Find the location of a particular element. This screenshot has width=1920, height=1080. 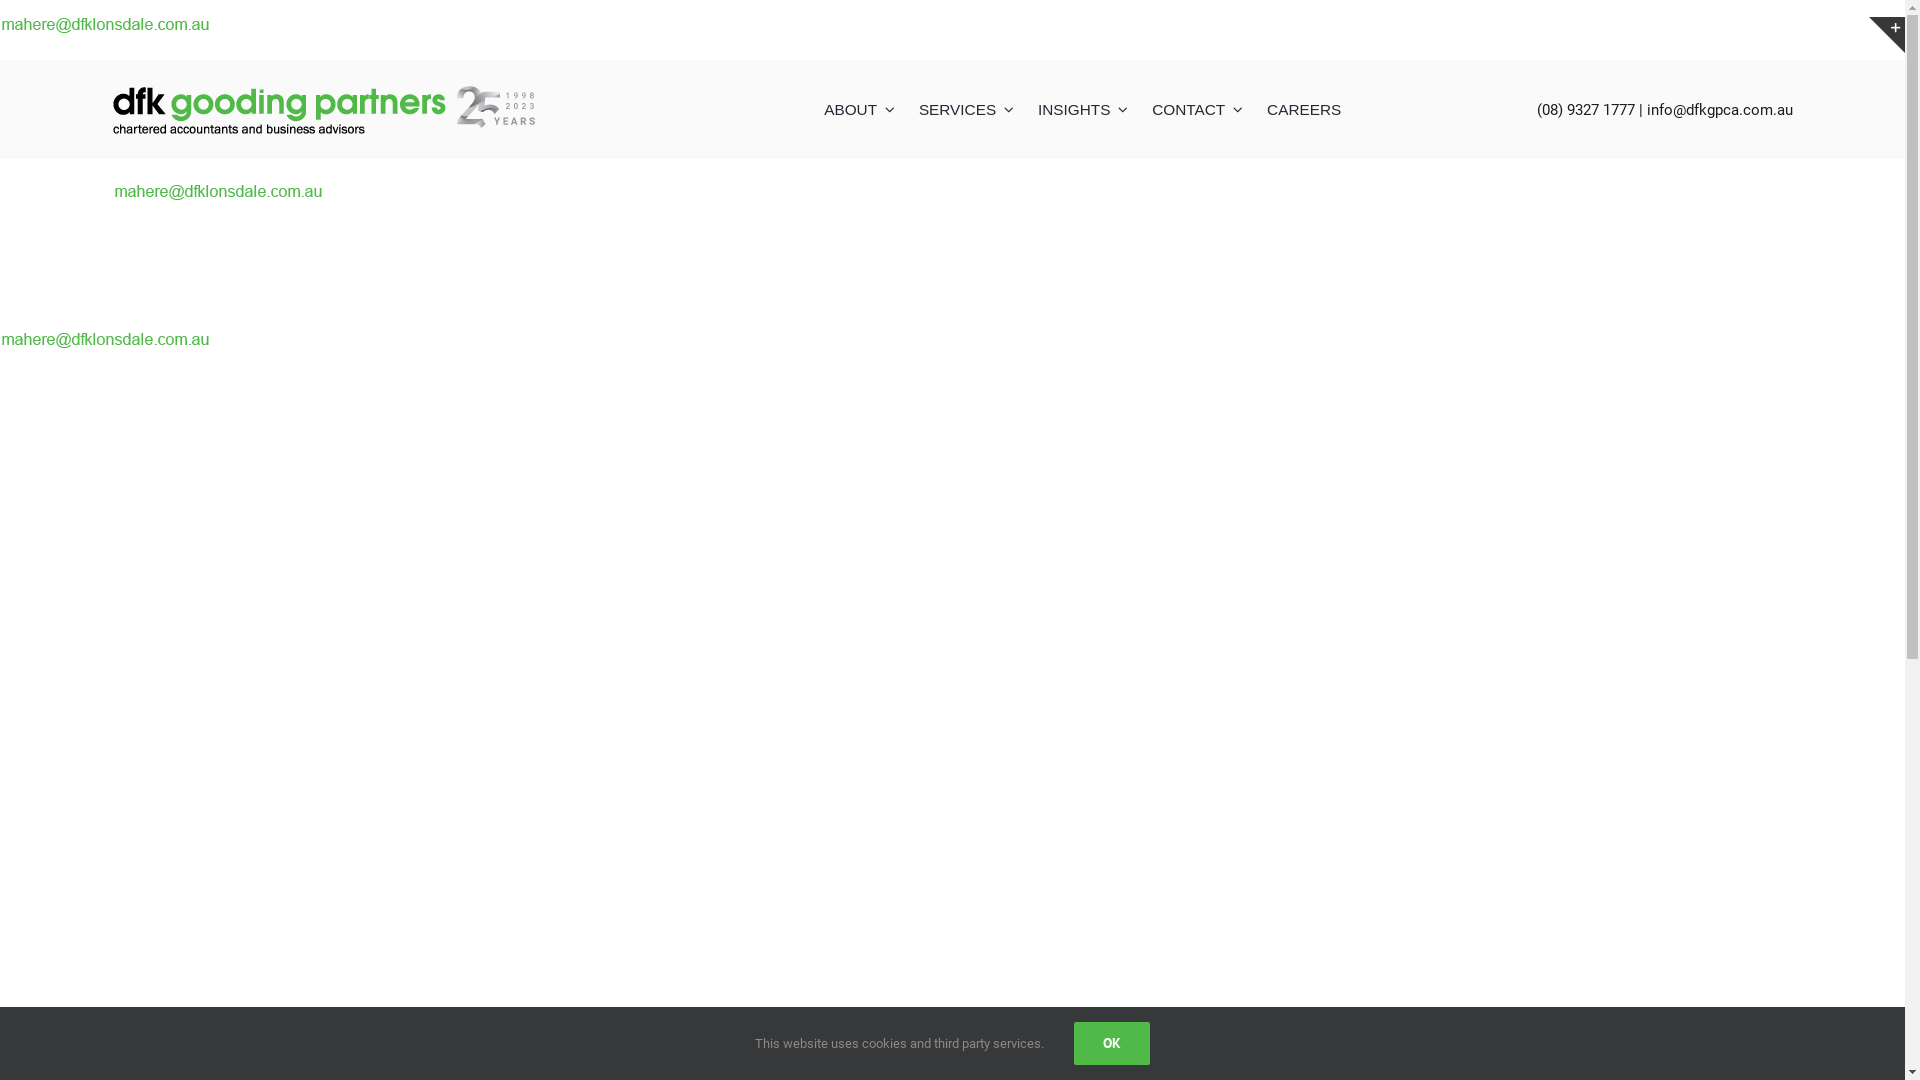

Website-25yrLogo-420-L is located at coordinates (1518, 825).